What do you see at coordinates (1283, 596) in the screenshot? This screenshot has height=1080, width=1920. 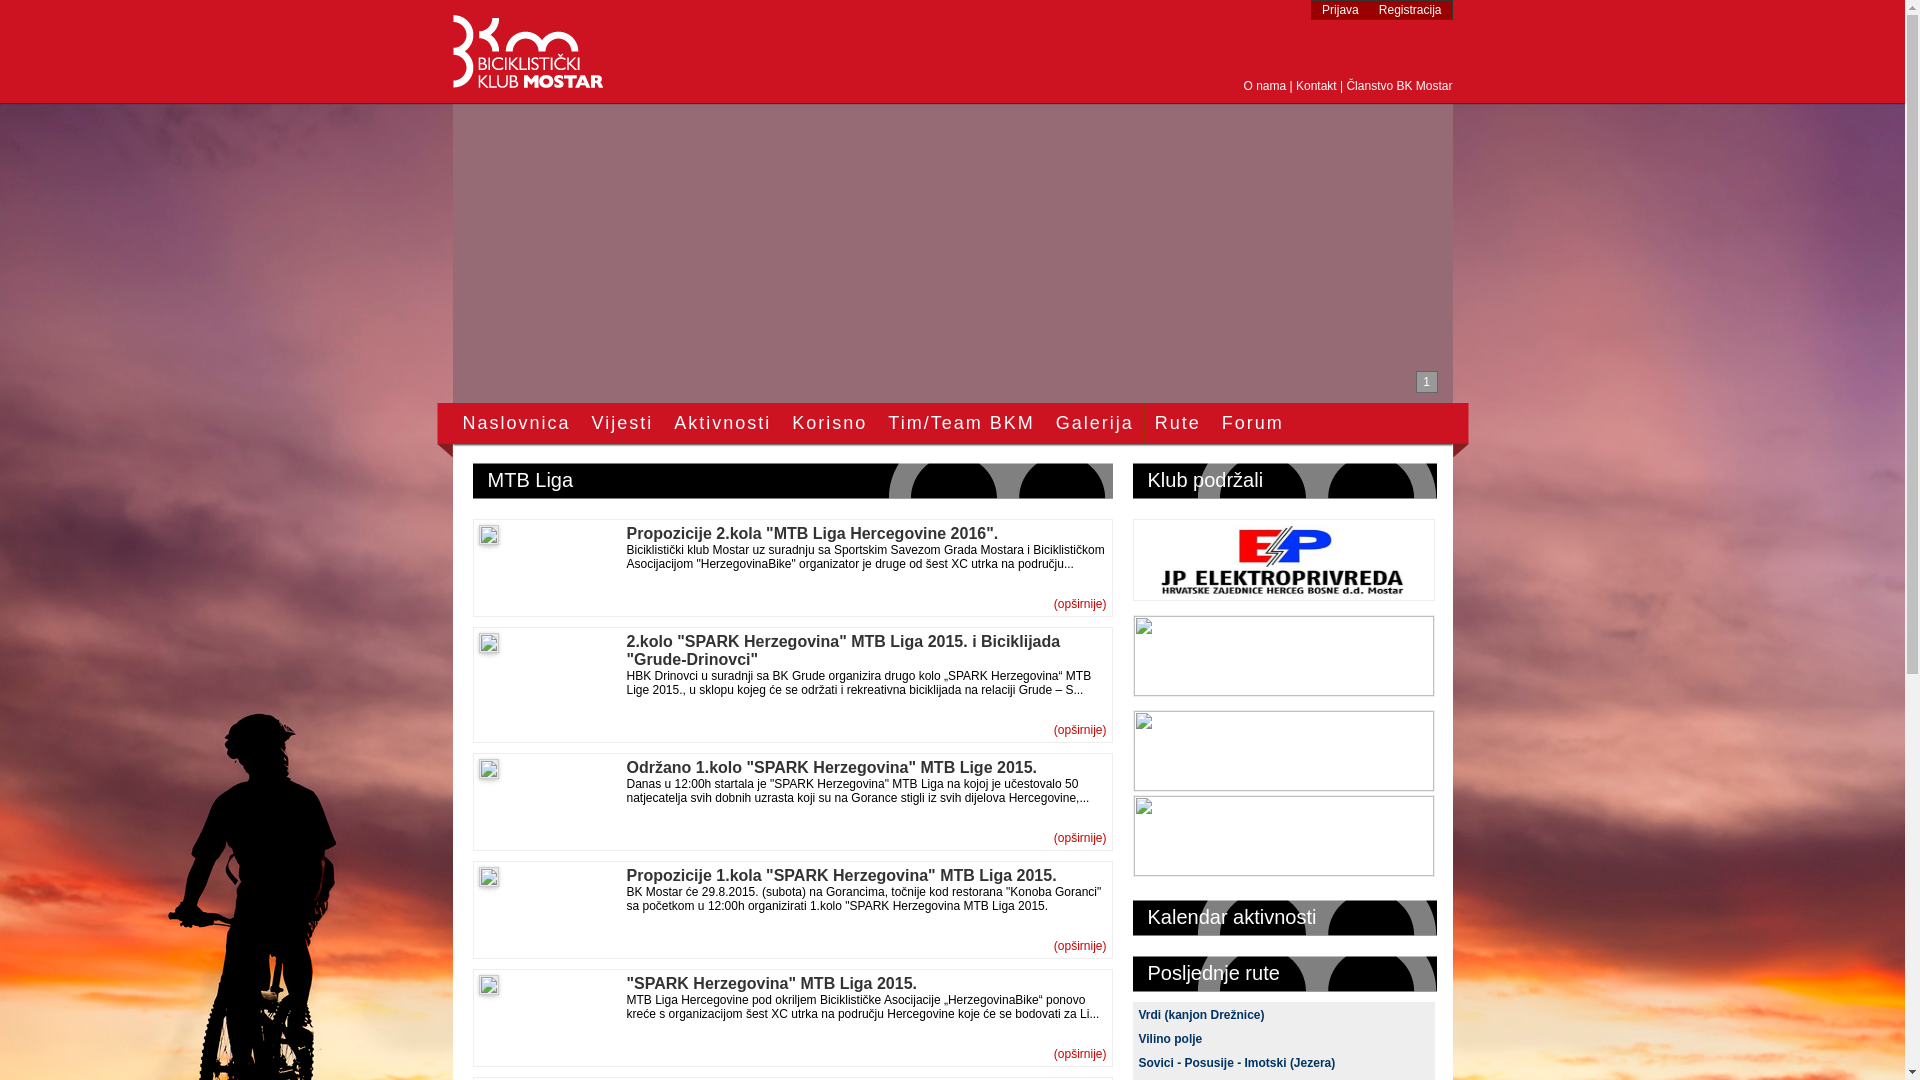 I see `EPHZHB` at bounding box center [1283, 596].